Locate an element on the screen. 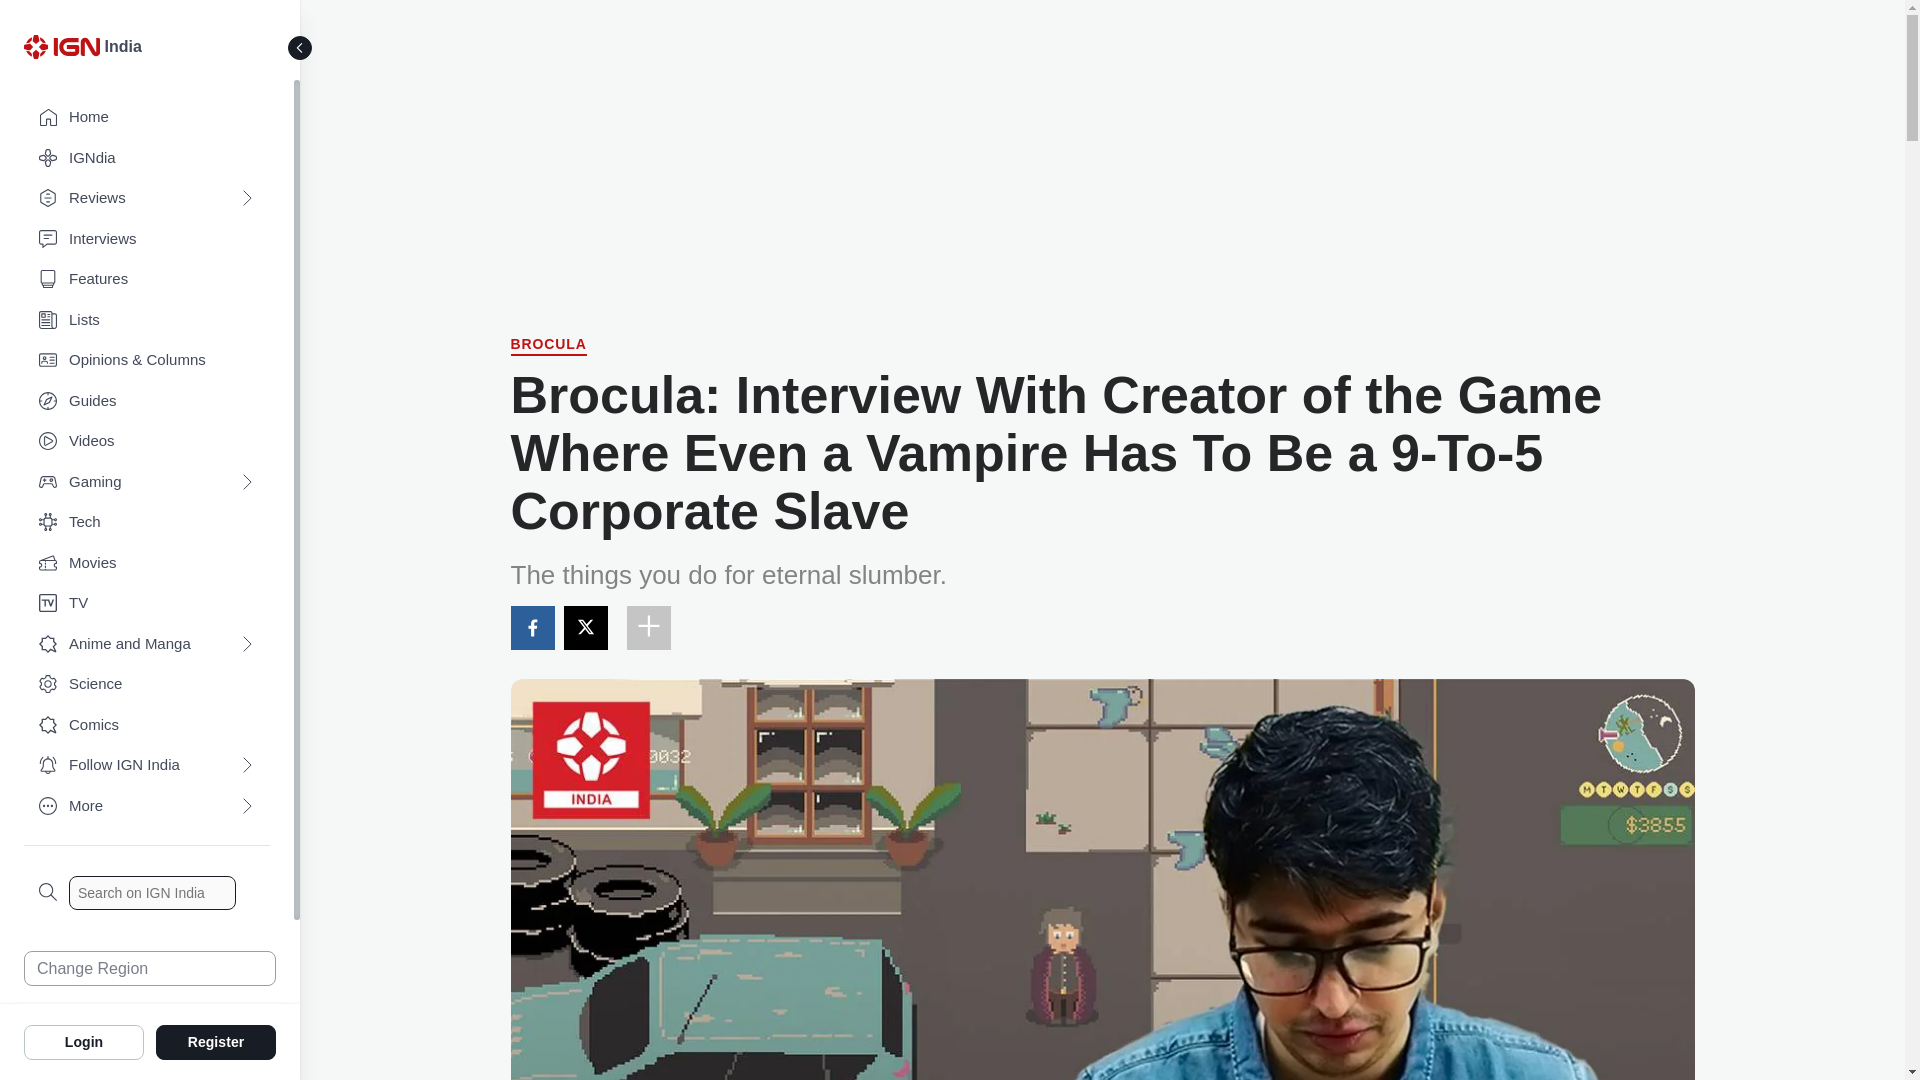 The image size is (1920, 1080). IGN Logo is located at coordinates (61, 46).